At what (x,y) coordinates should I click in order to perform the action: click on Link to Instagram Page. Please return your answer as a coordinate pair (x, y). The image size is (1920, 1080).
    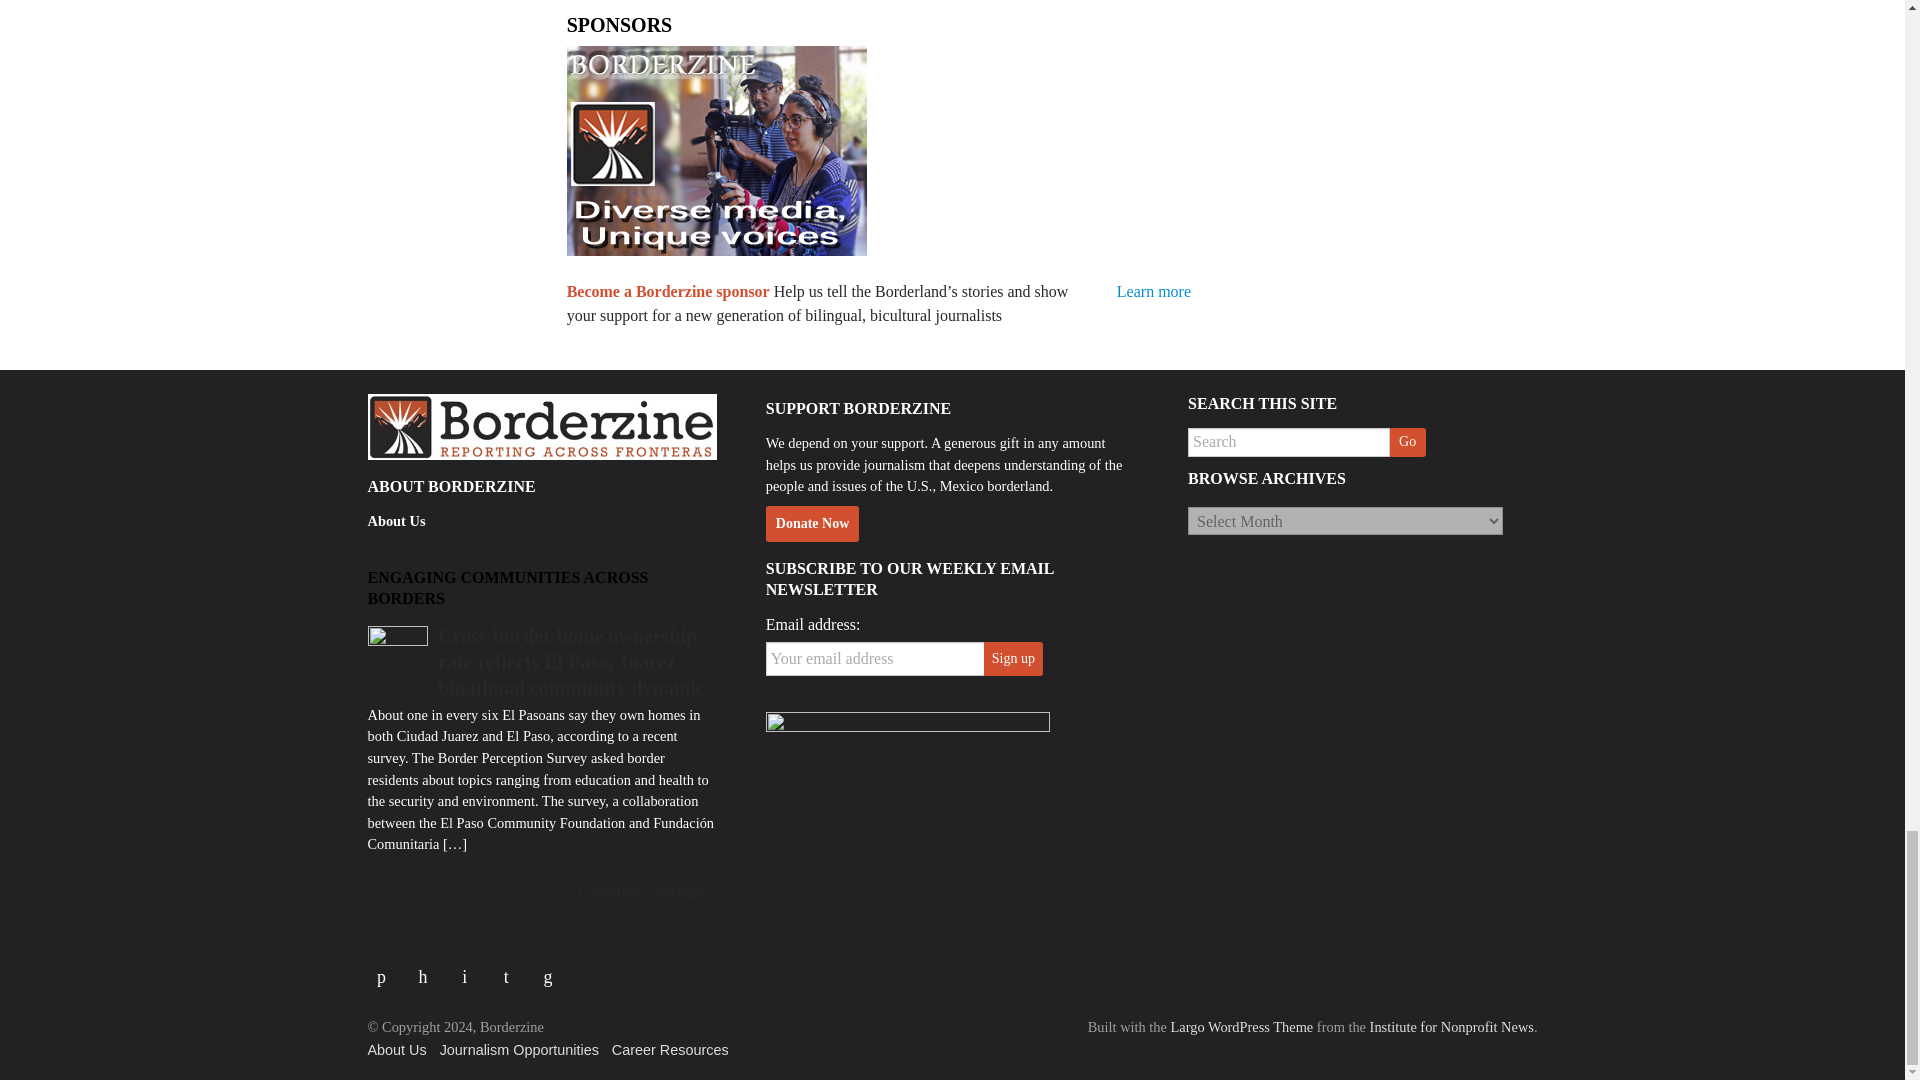
    Looking at the image, I should click on (512, 969).